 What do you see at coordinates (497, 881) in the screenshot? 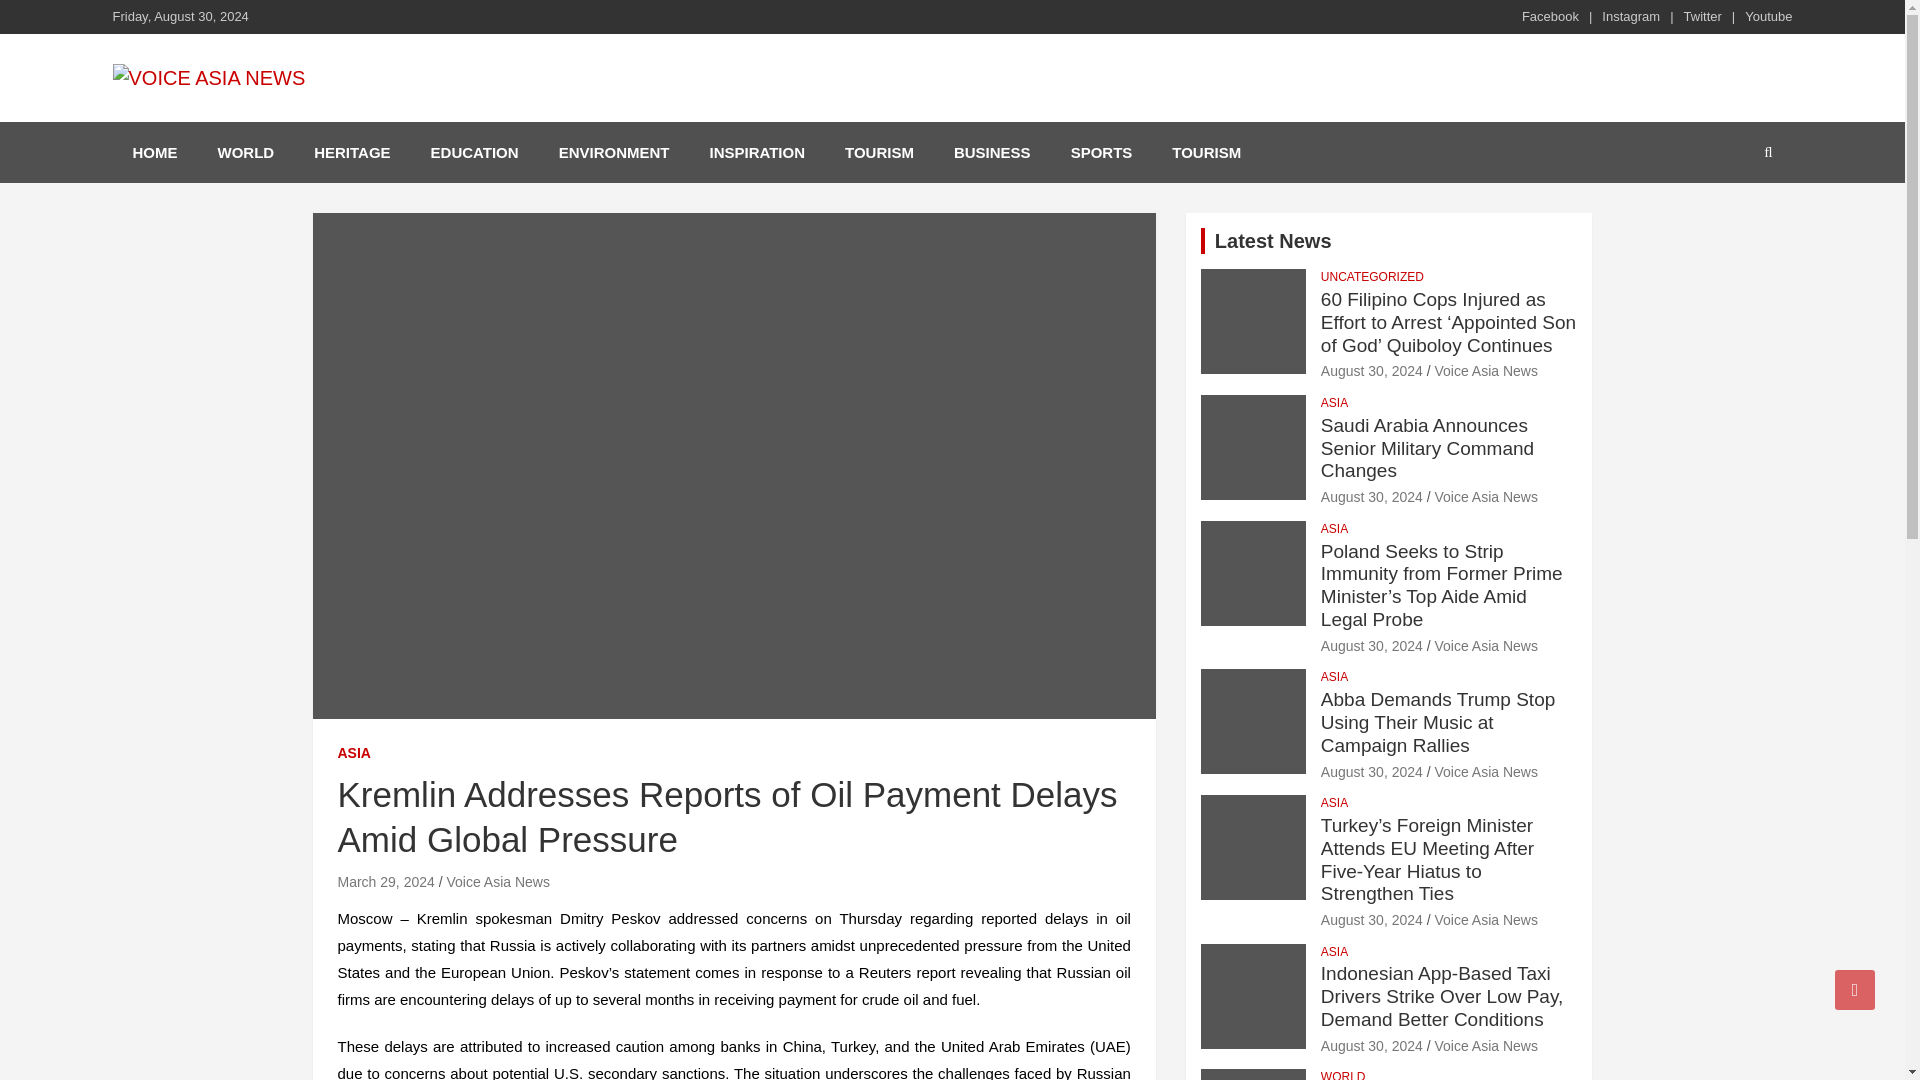
I see `Voice Asia News` at bounding box center [497, 881].